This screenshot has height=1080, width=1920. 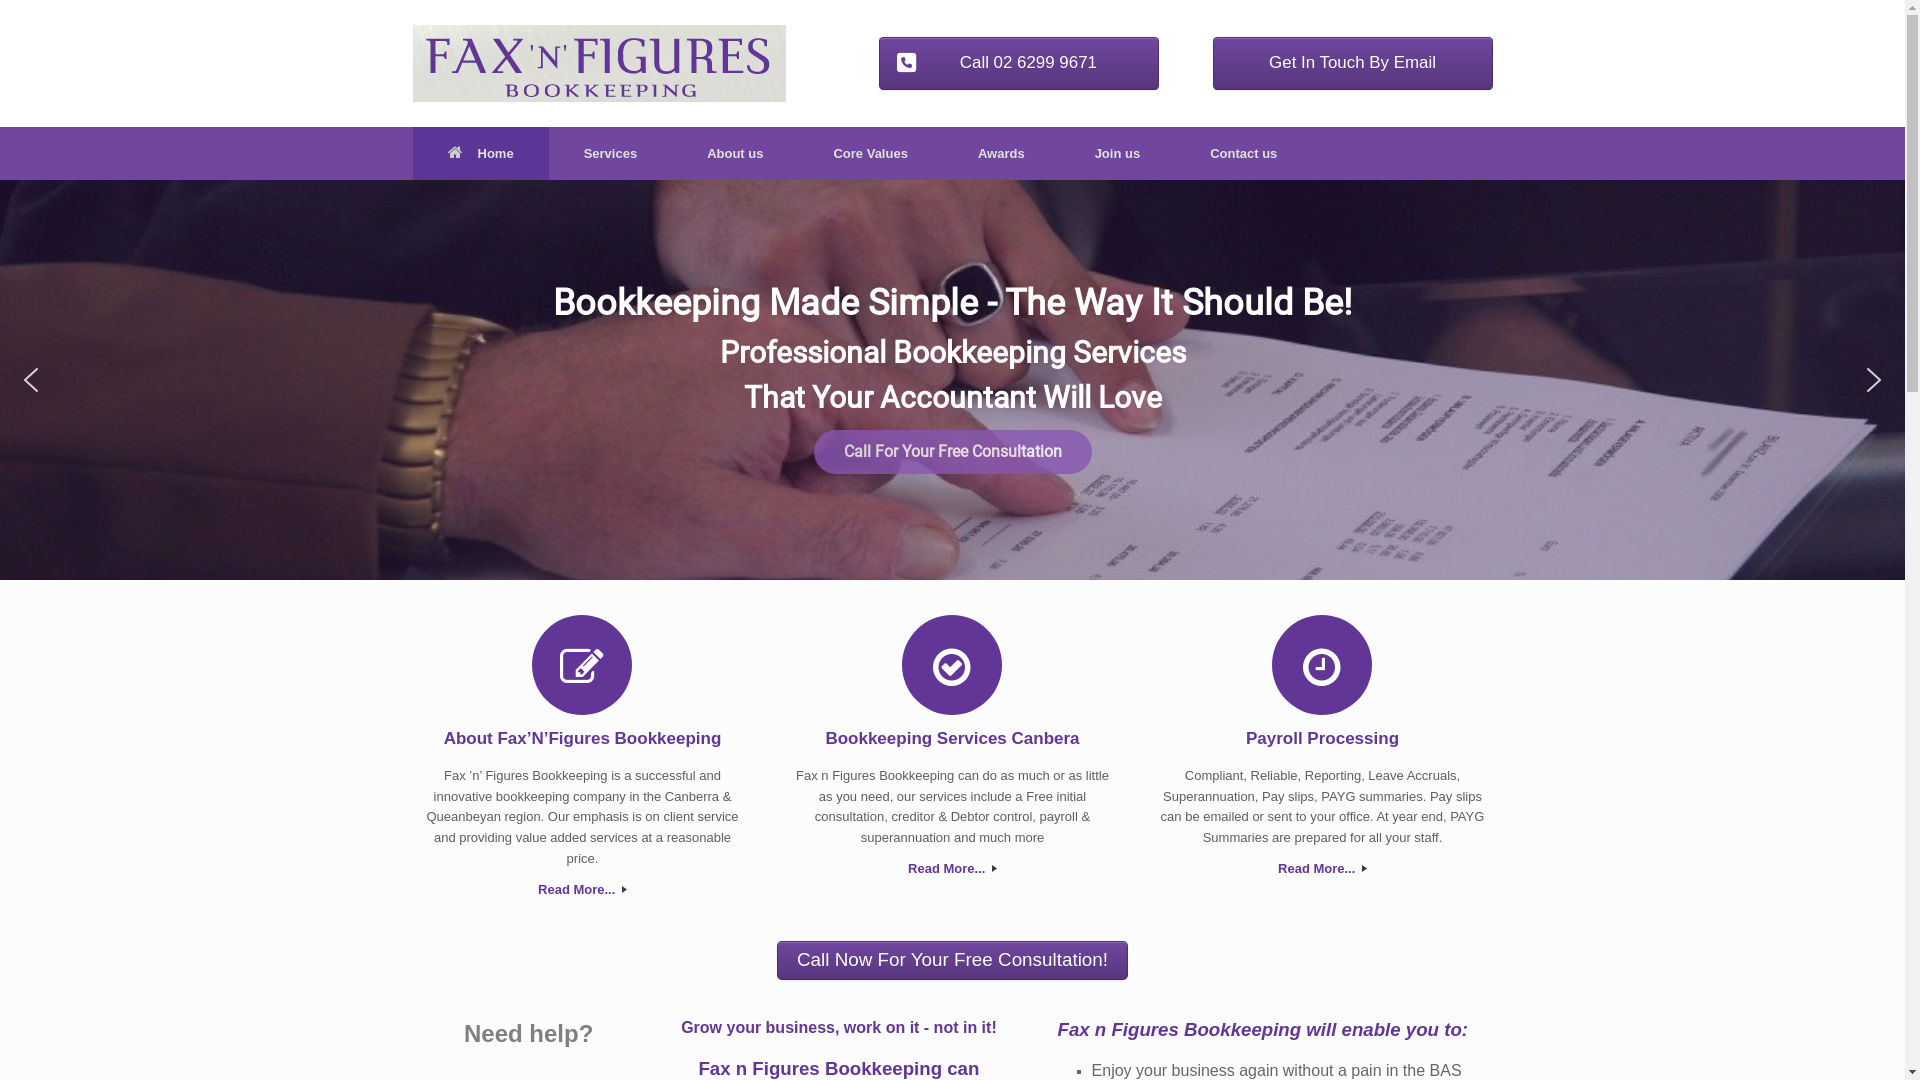 What do you see at coordinates (1019, 64) in the screenshot?
I see `Call 02 6299 9671` at bounding box center [1019, 64].